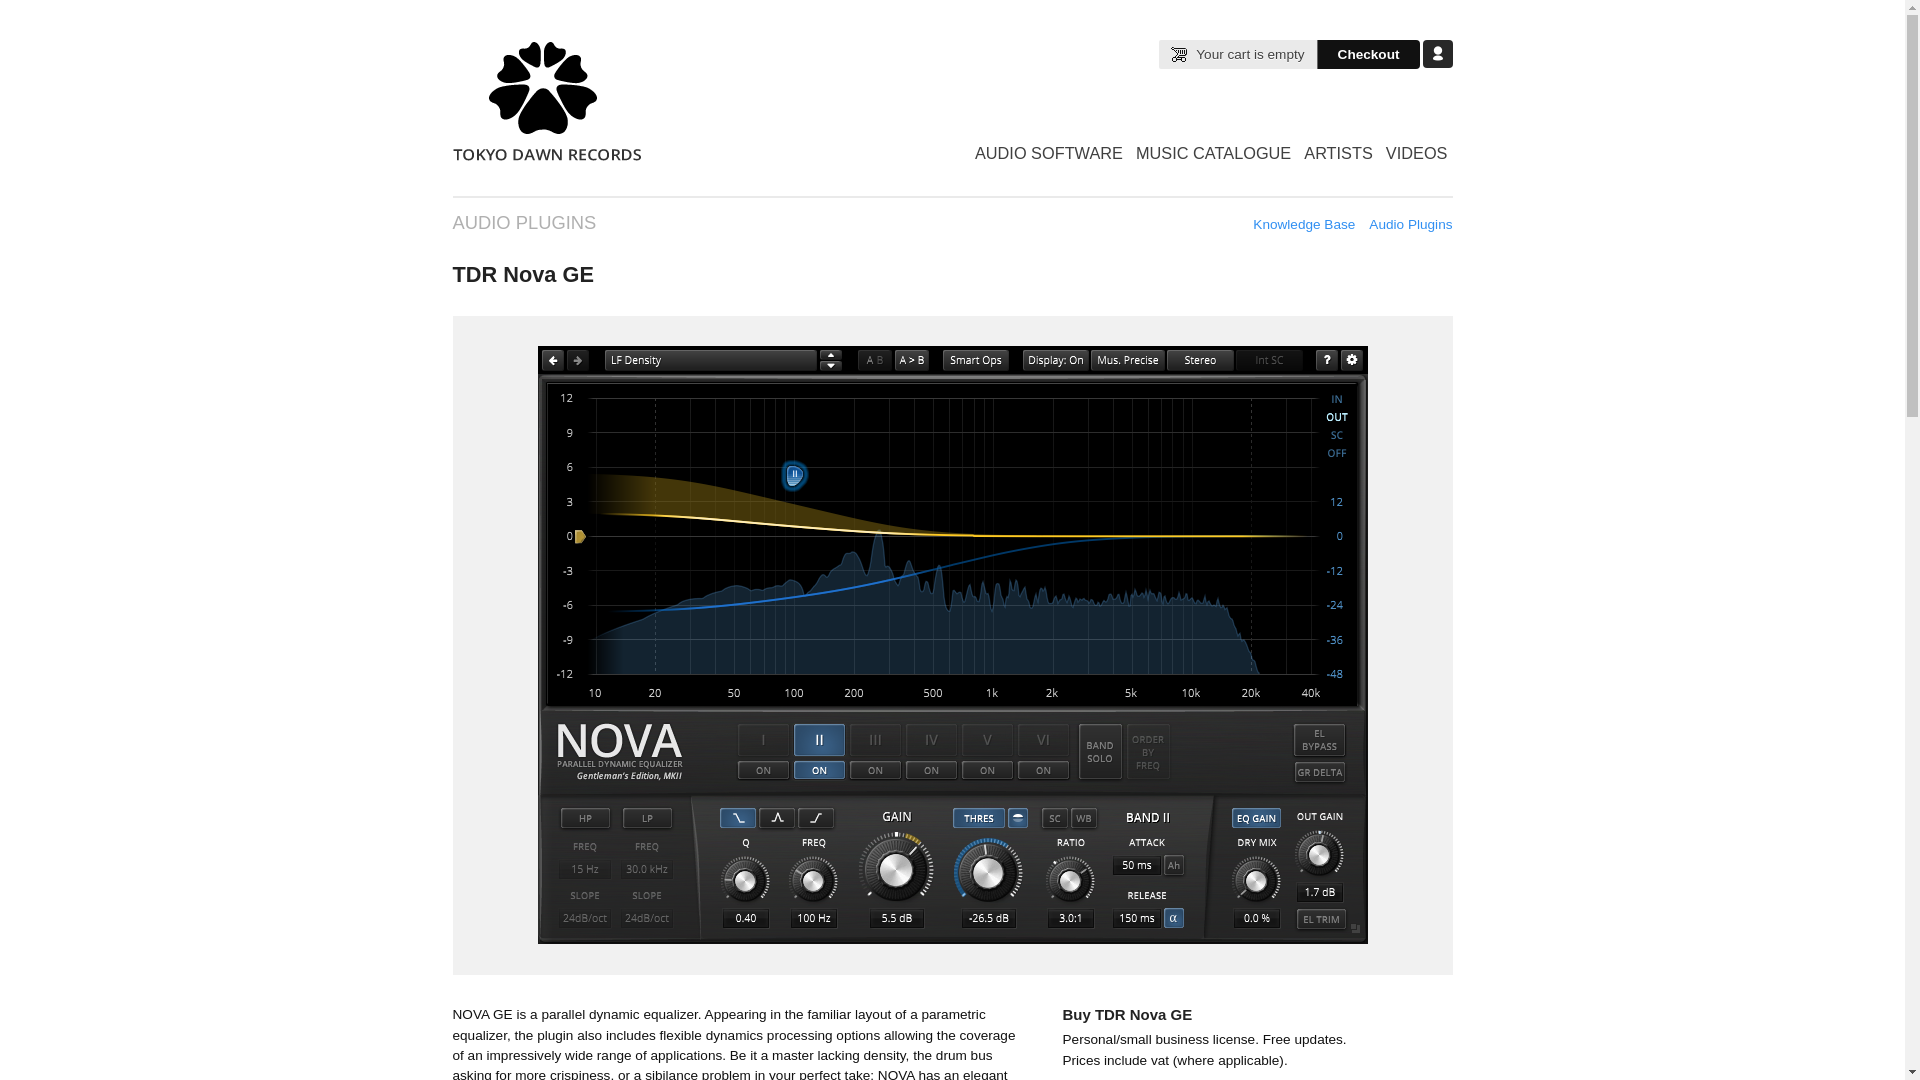 The height and width of the screenshot is (1080, 1920). Describe the element at coordinates (1416, 153) in the screenshot. I see `VIDEOS` at that location.